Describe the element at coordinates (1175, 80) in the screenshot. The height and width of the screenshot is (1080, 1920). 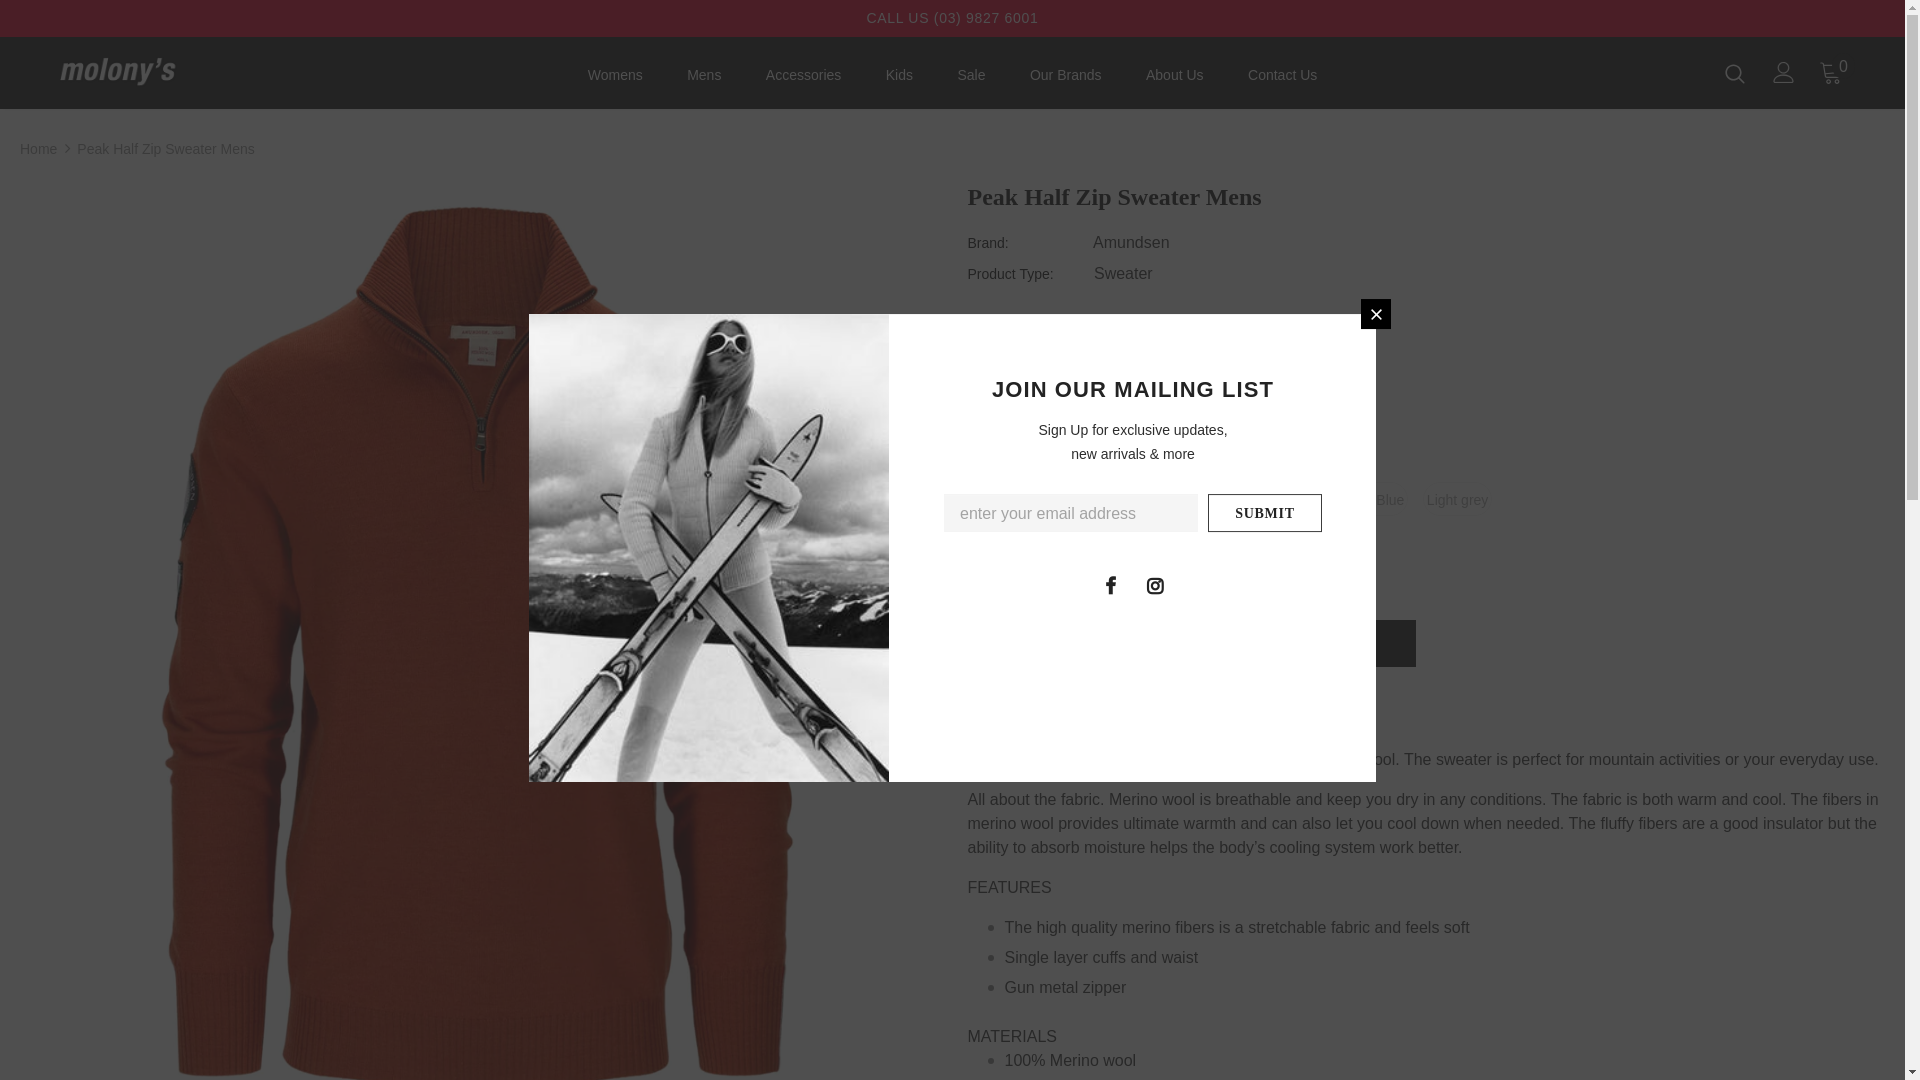
I see `About Us` at that location.